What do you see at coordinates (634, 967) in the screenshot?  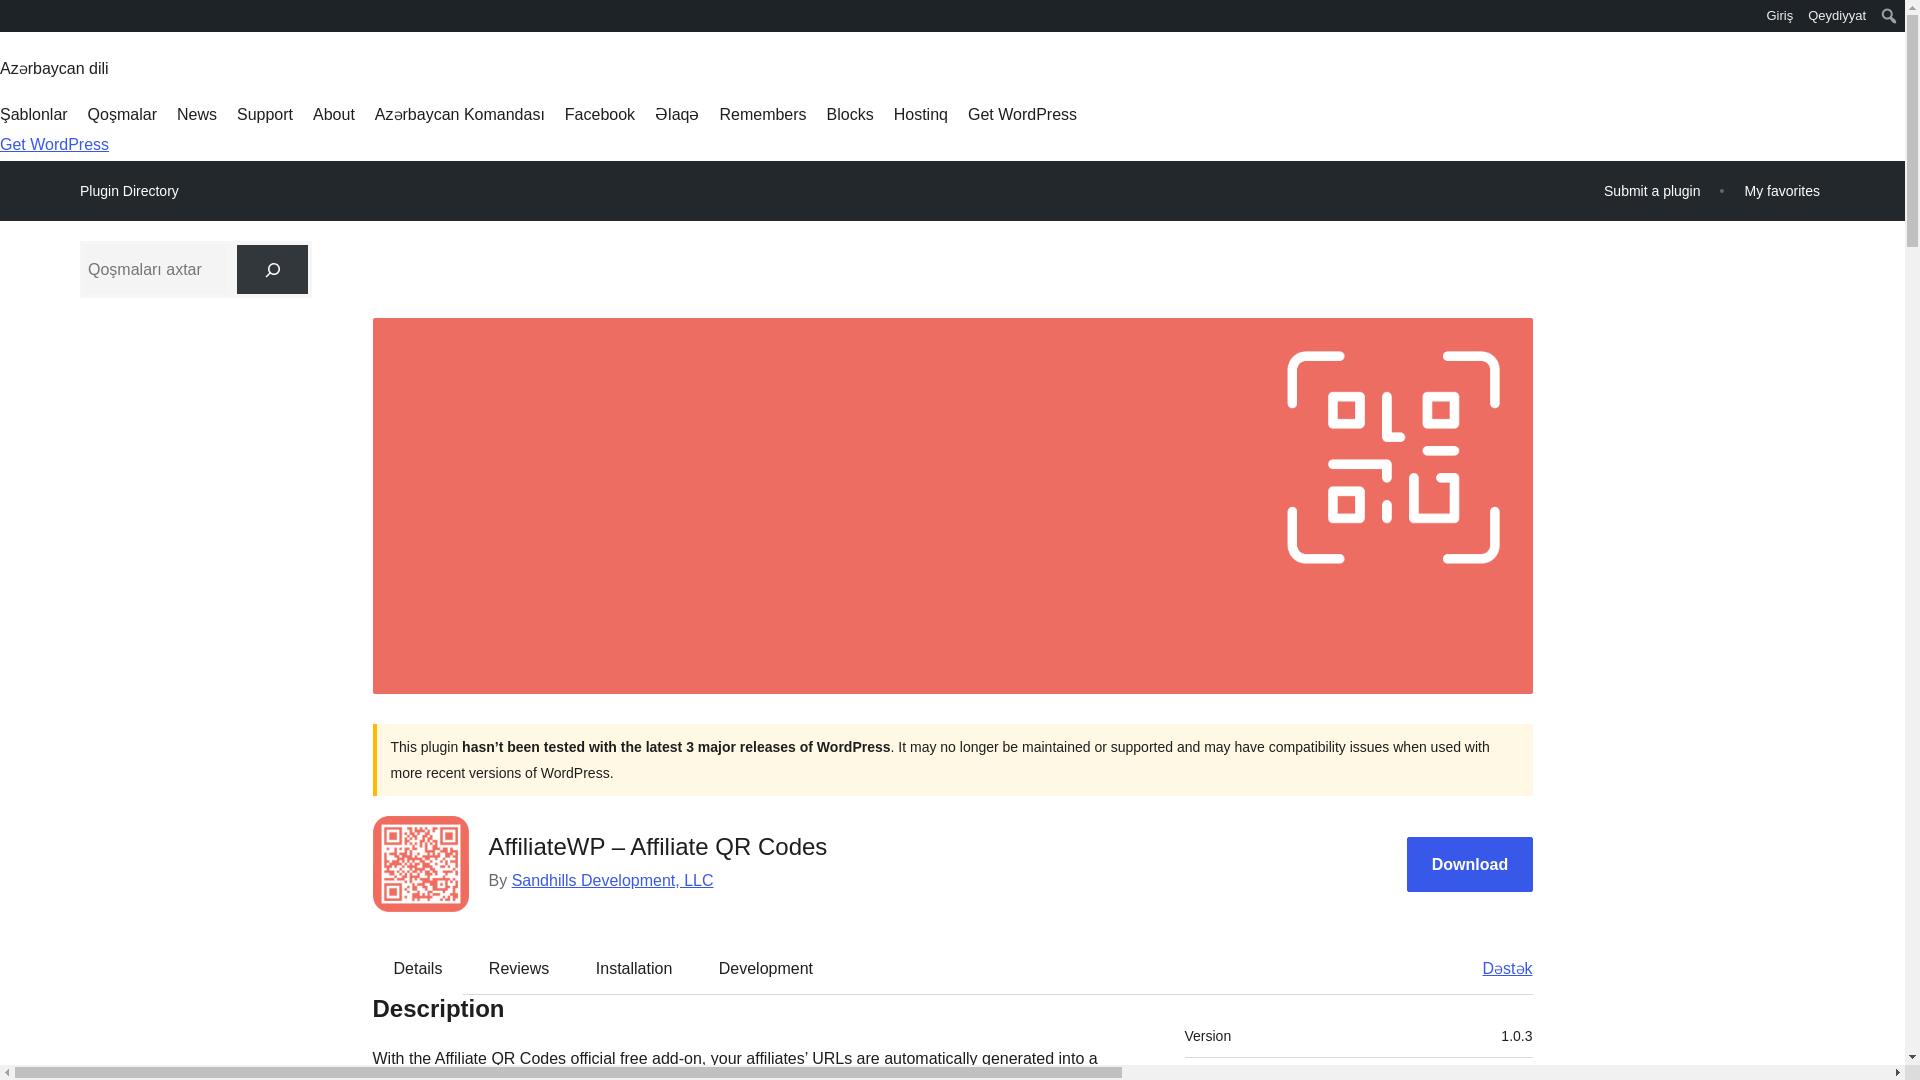 I see `Installation` at bounding box center [634, 967].